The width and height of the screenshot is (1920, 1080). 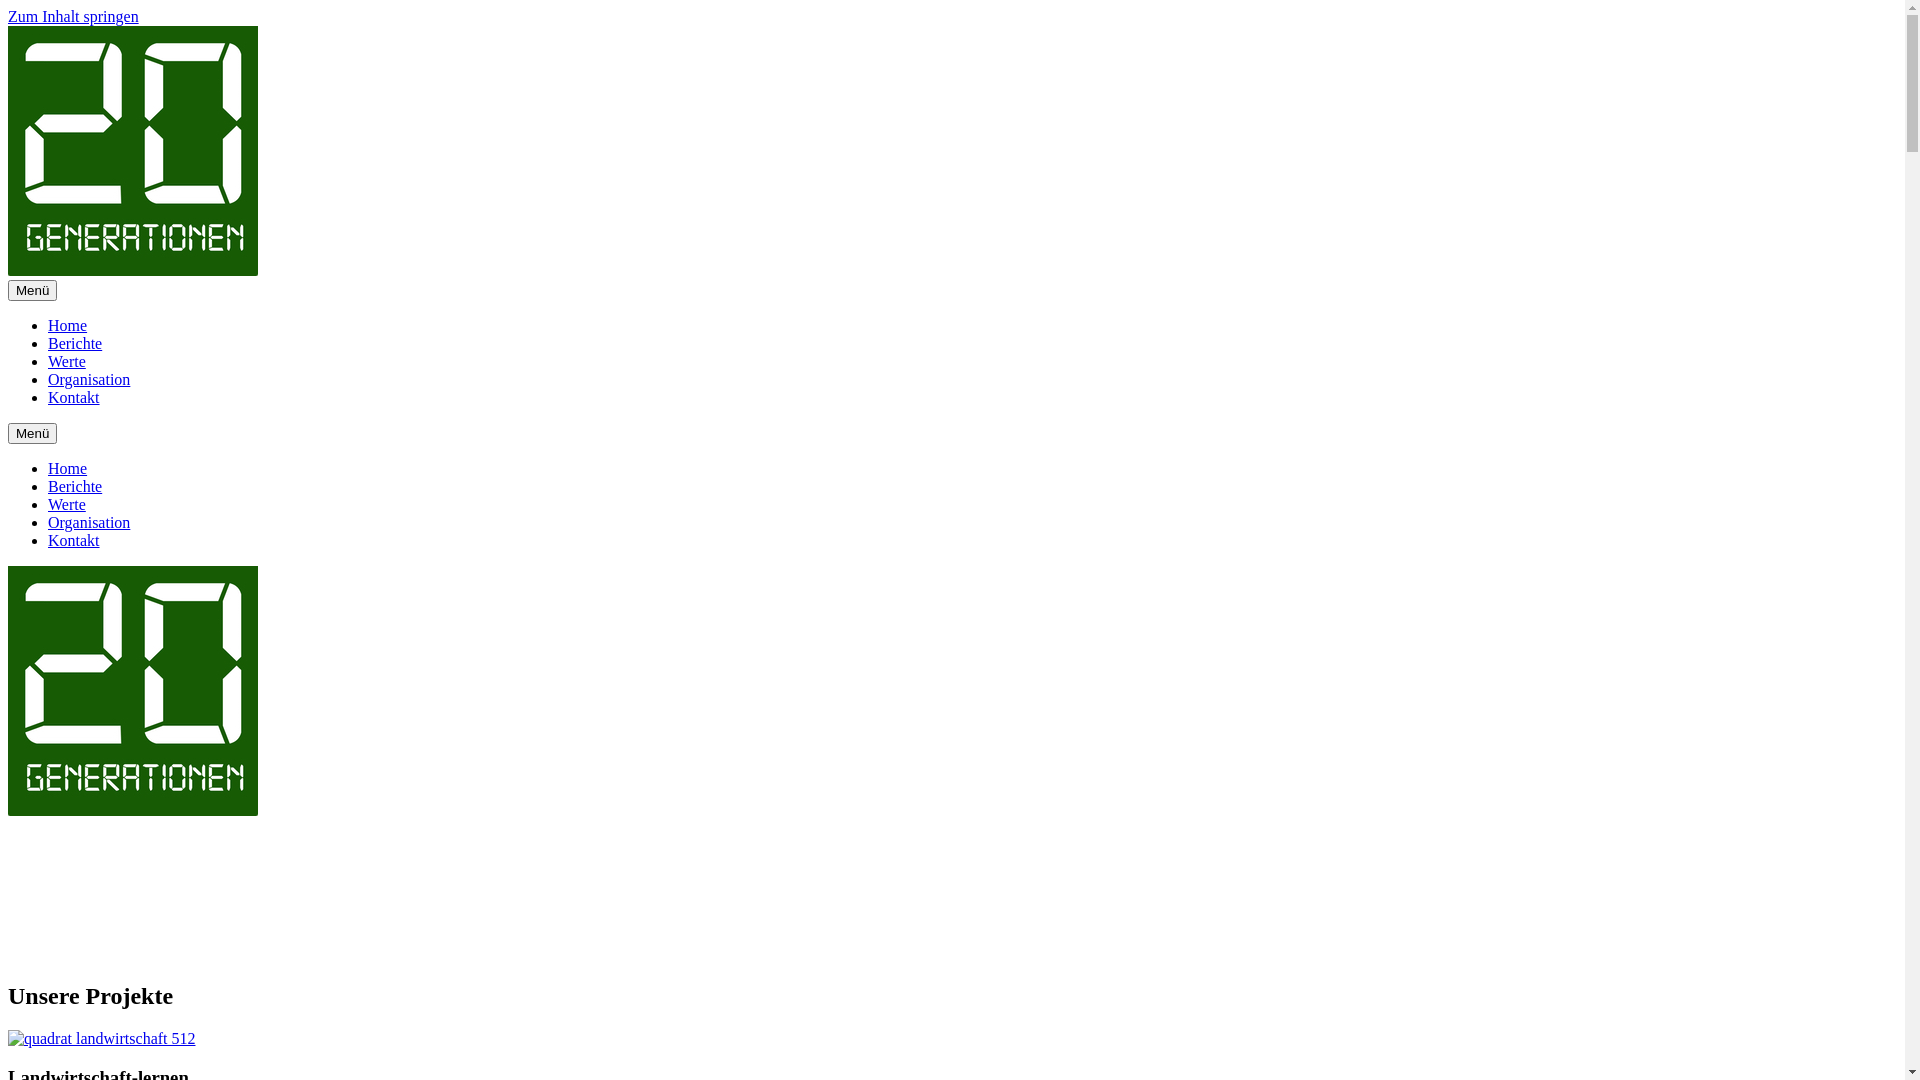 What do you see at coordinates (68, 468) in the screenshot?
I see `Home` at bounding box center [68, 468].